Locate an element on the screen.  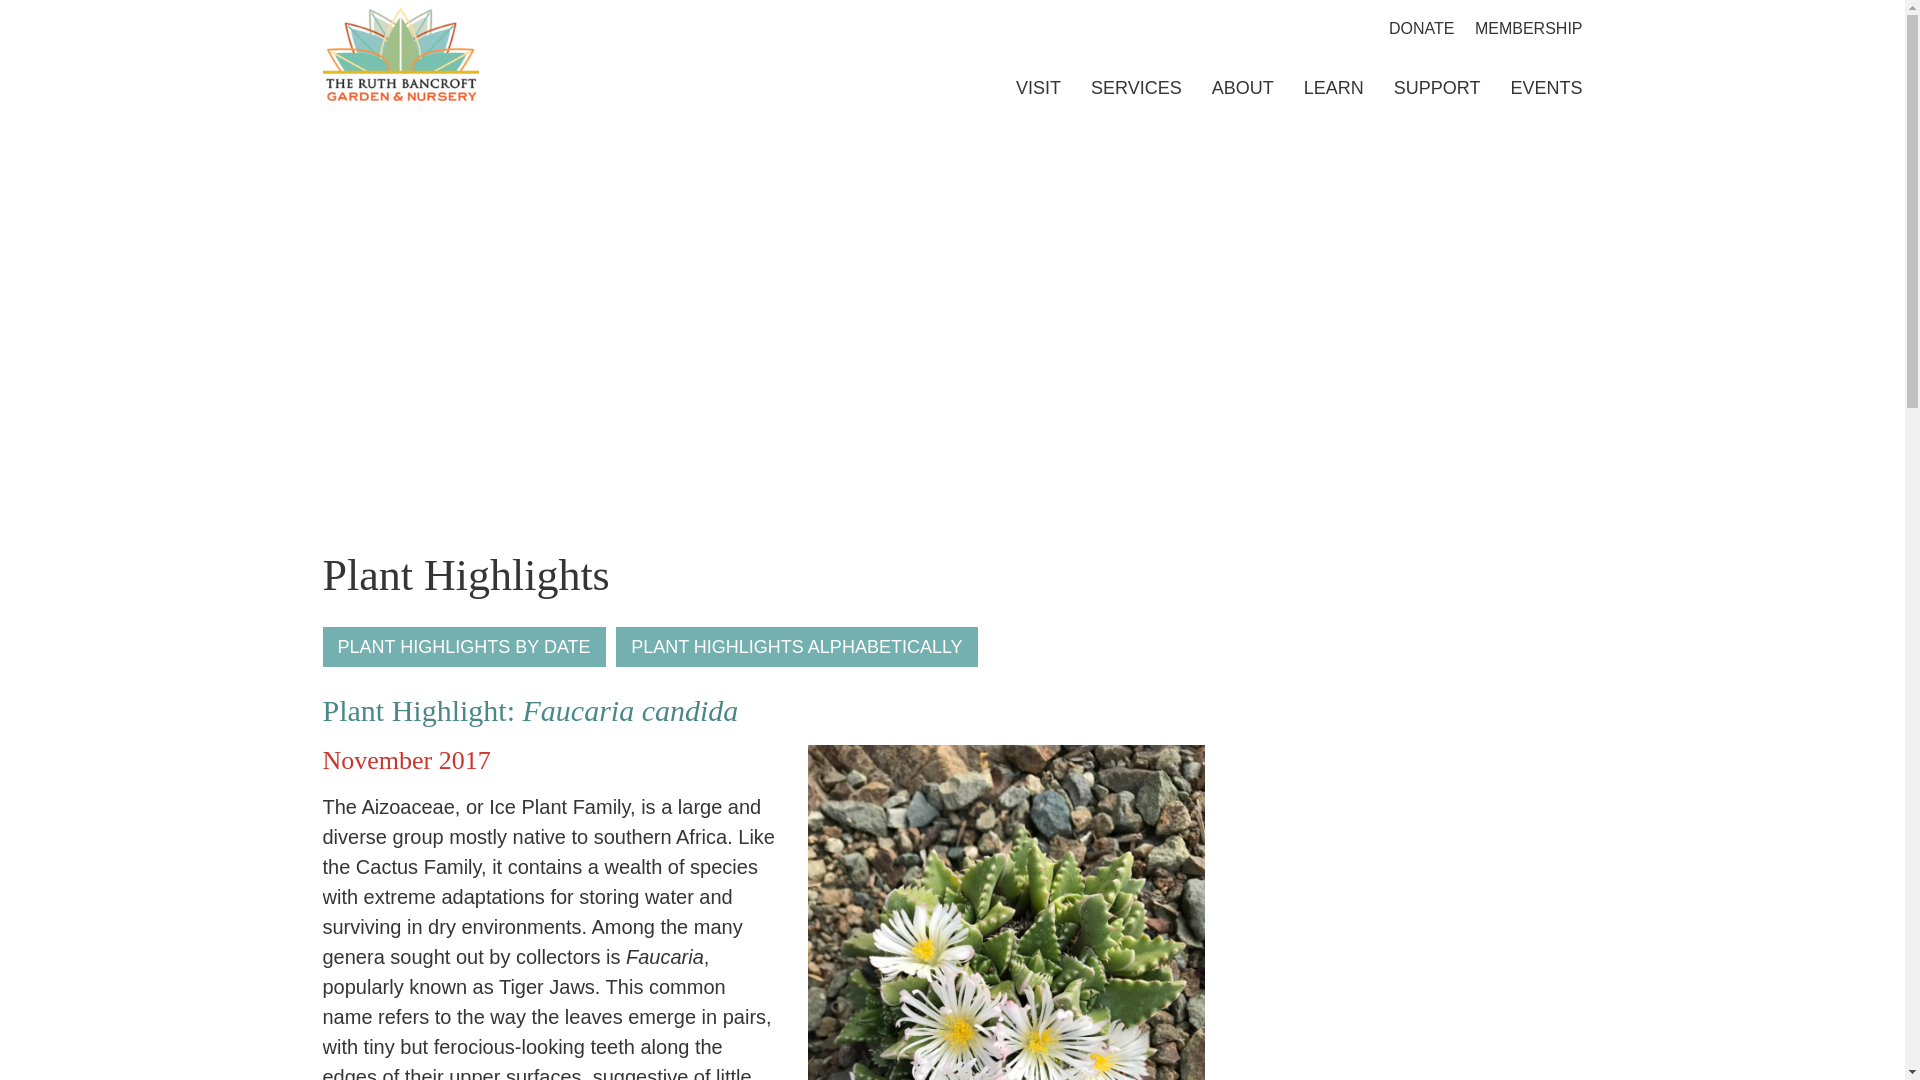
Shop is located at coordinates (1251, 28).